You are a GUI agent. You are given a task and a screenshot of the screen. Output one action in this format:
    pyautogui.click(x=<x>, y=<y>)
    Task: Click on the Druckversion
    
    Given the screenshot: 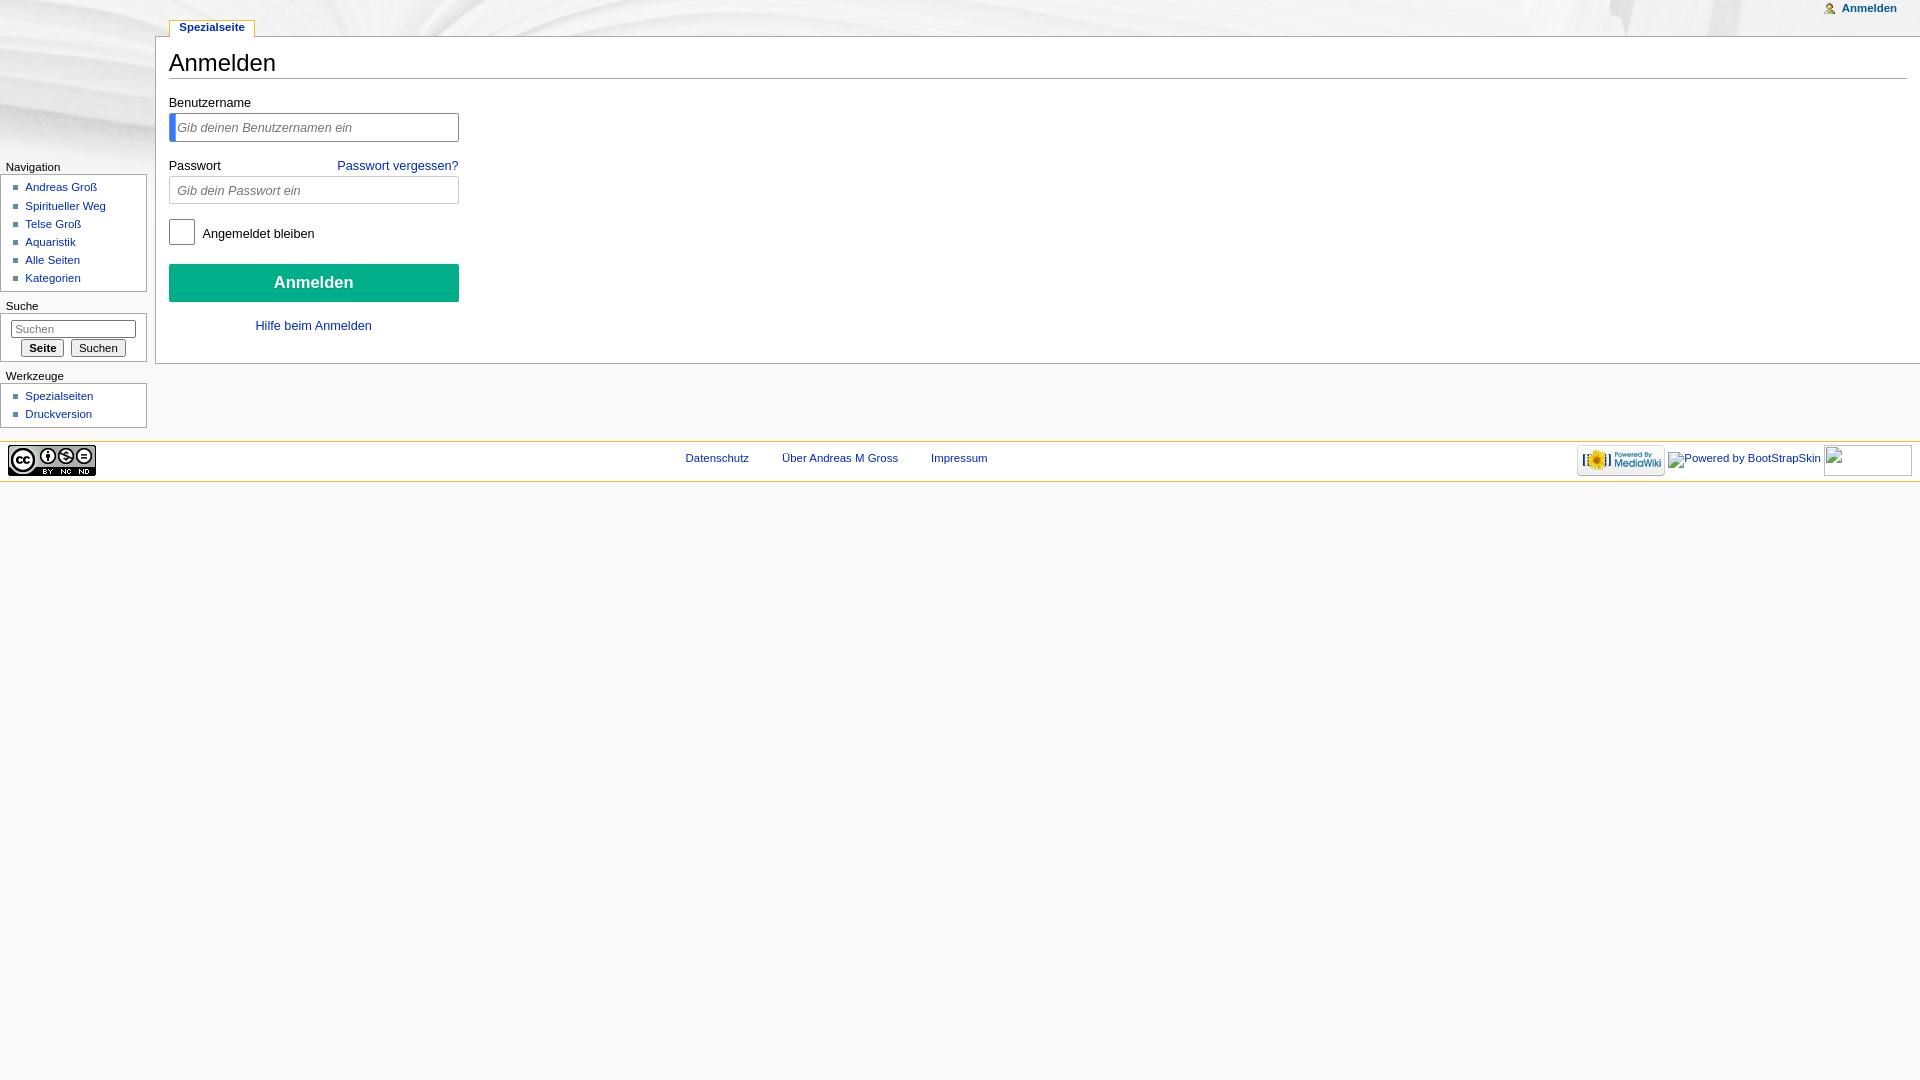 What is the action you would take?
    pyautogui.click(x=58, y=414)
    